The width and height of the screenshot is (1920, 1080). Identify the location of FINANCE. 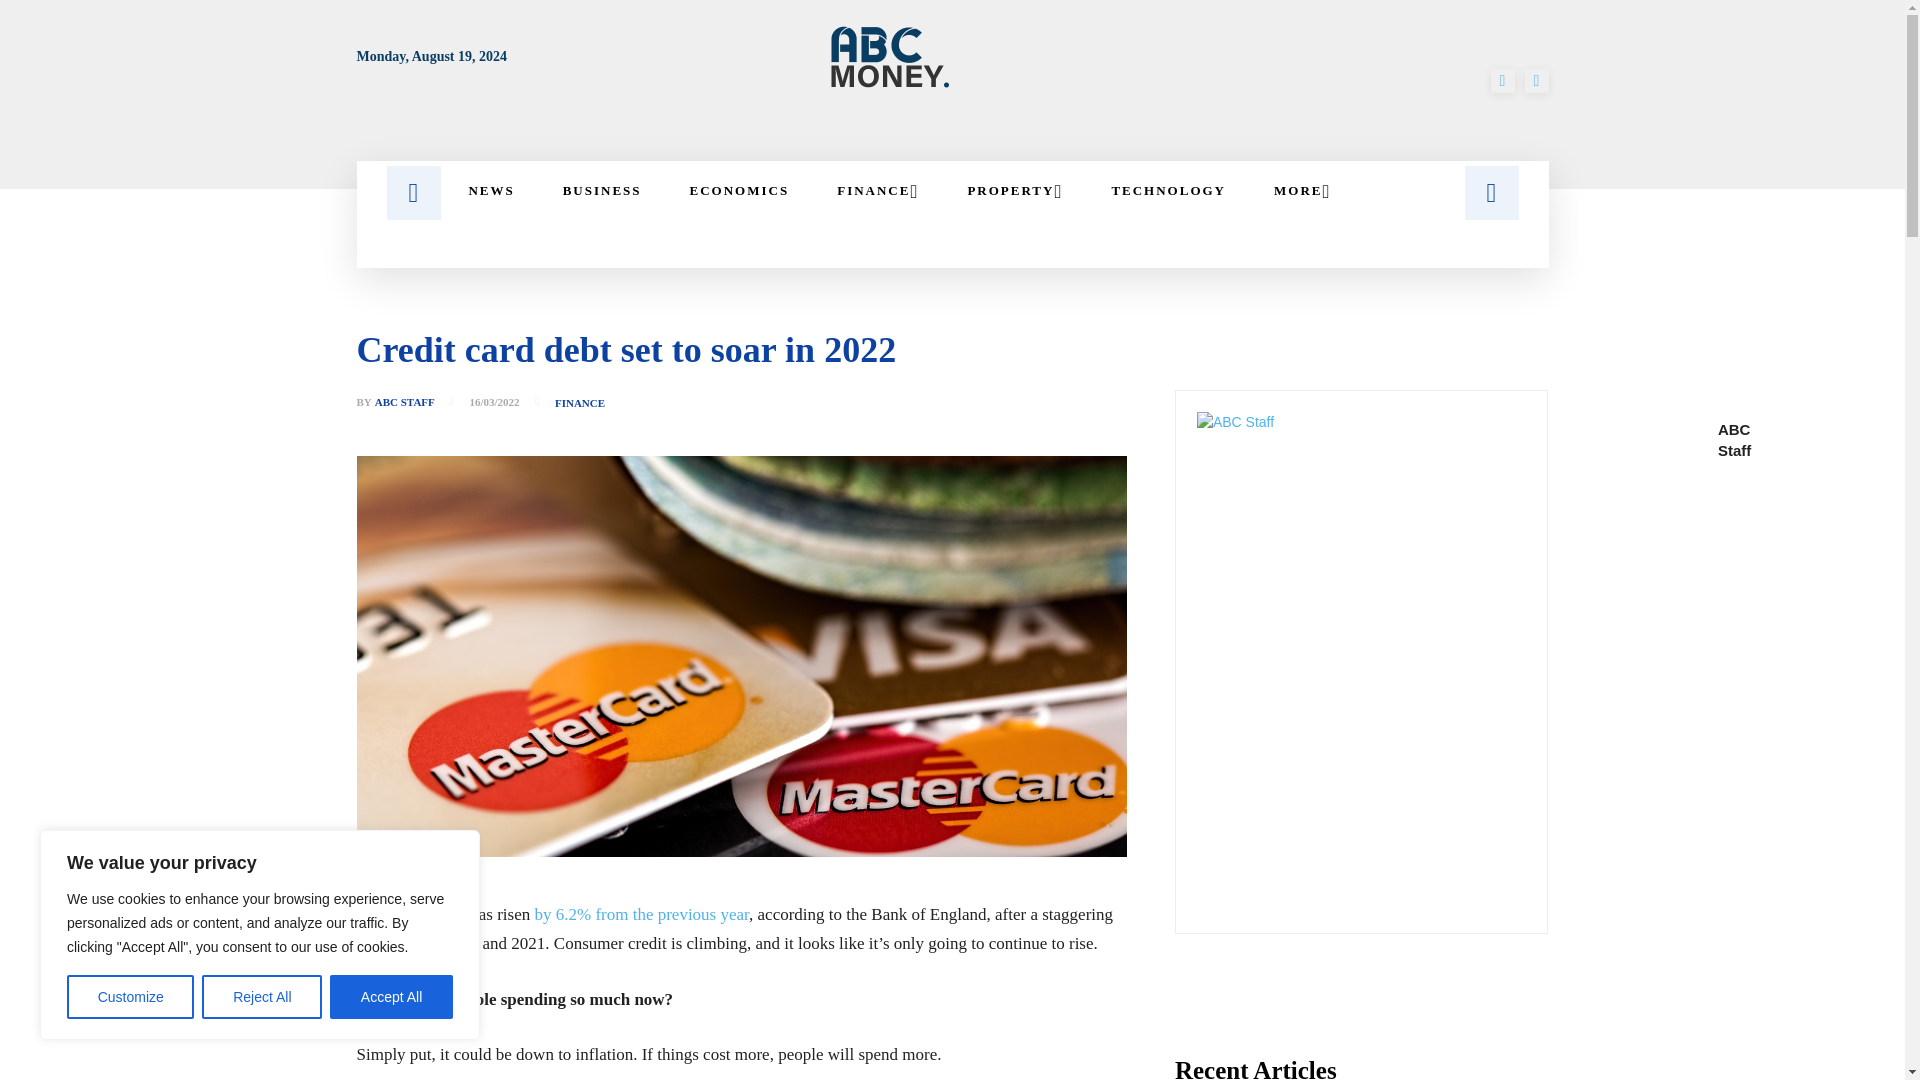
(877, 190).